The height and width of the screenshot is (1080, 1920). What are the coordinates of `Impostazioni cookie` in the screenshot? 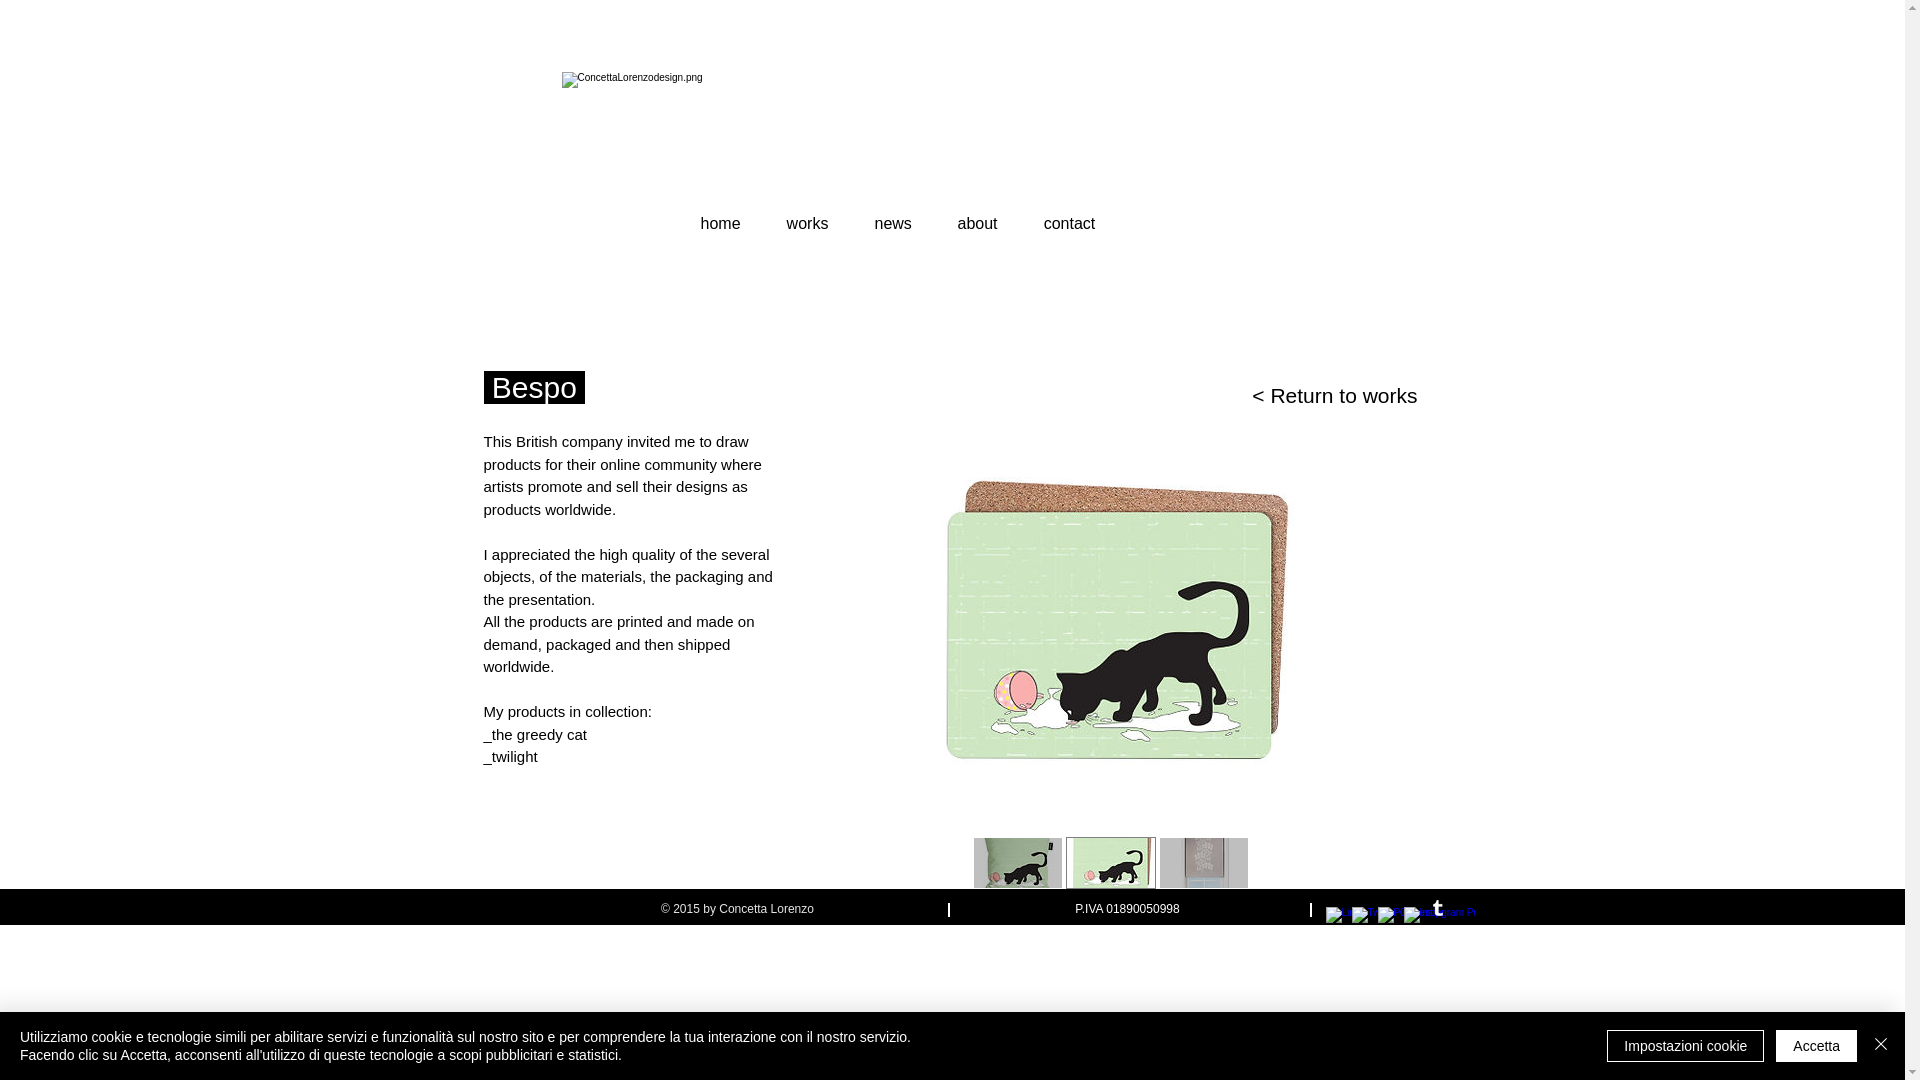 It's located at (1686, 1046).